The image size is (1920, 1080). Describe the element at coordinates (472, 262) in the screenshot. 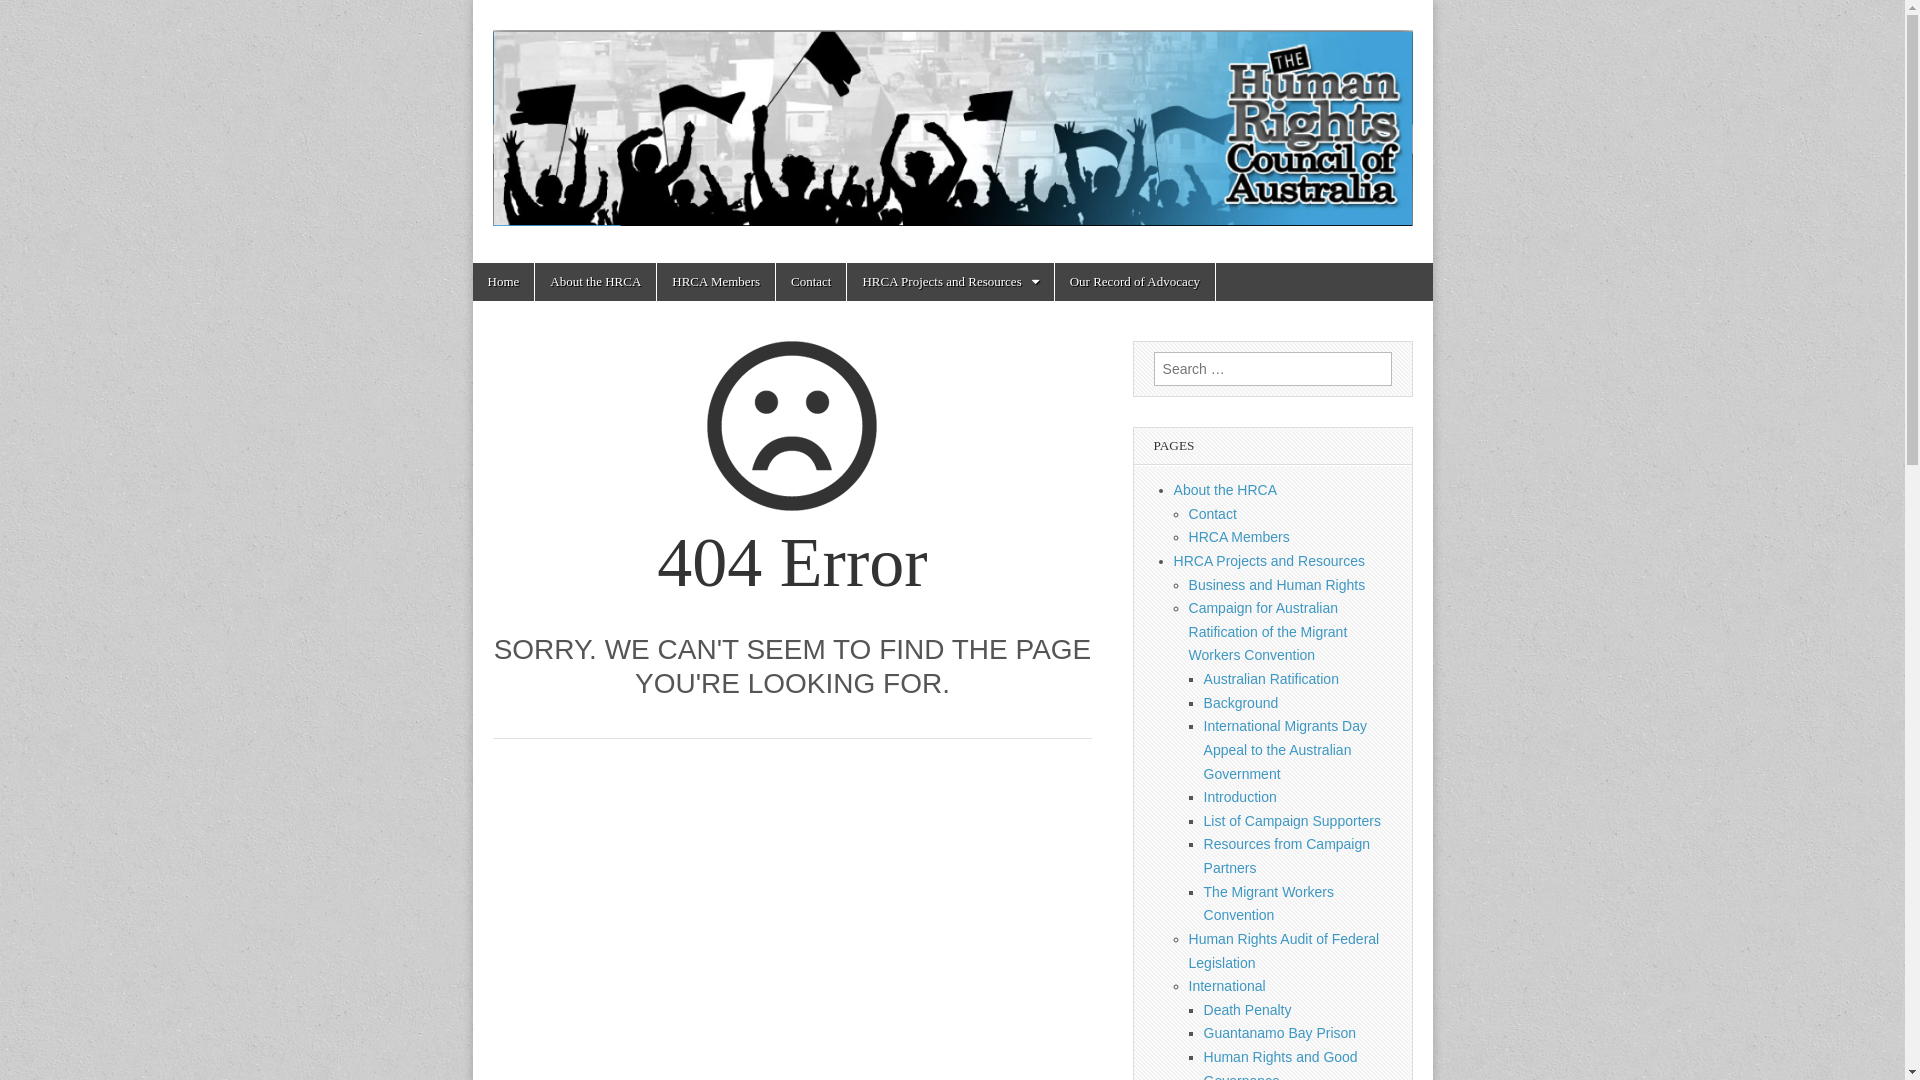

I see `Skip to content` at that location.